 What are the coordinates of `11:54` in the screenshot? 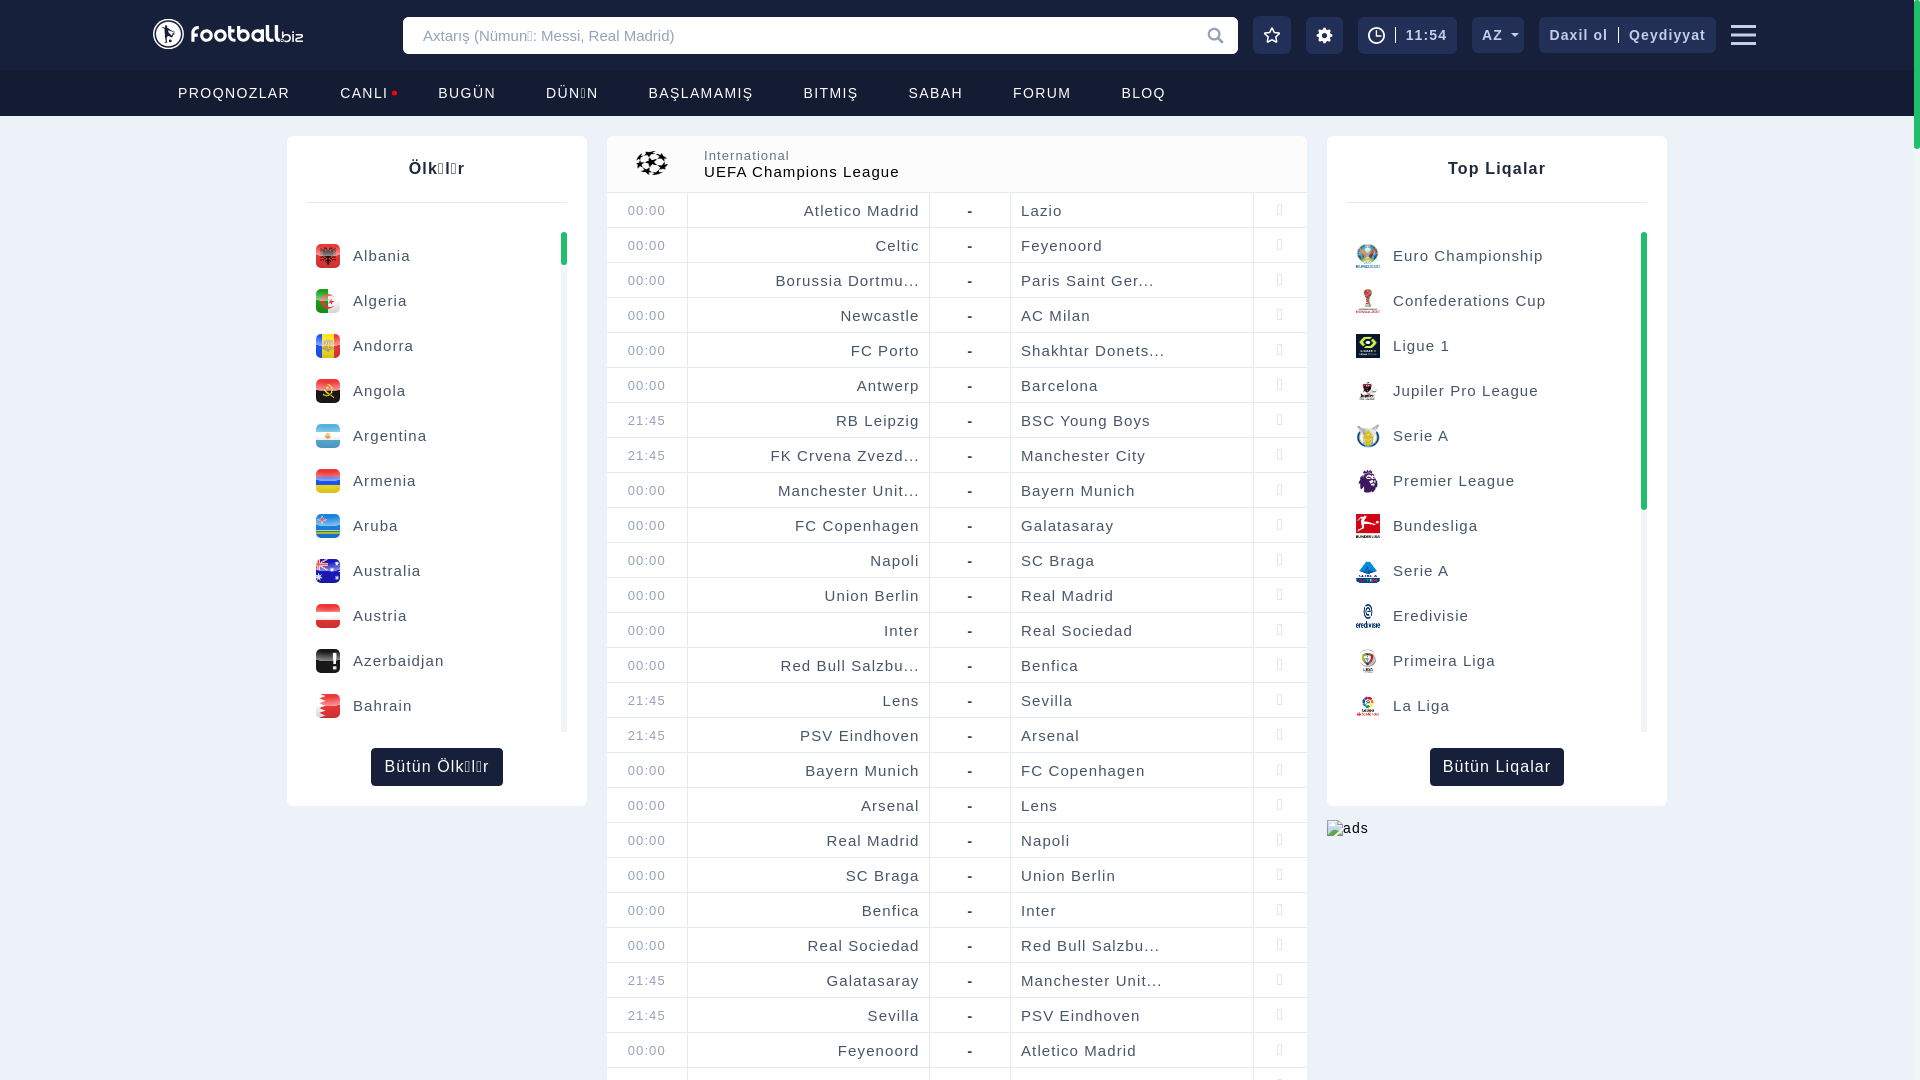 It's located at (1408, 34).